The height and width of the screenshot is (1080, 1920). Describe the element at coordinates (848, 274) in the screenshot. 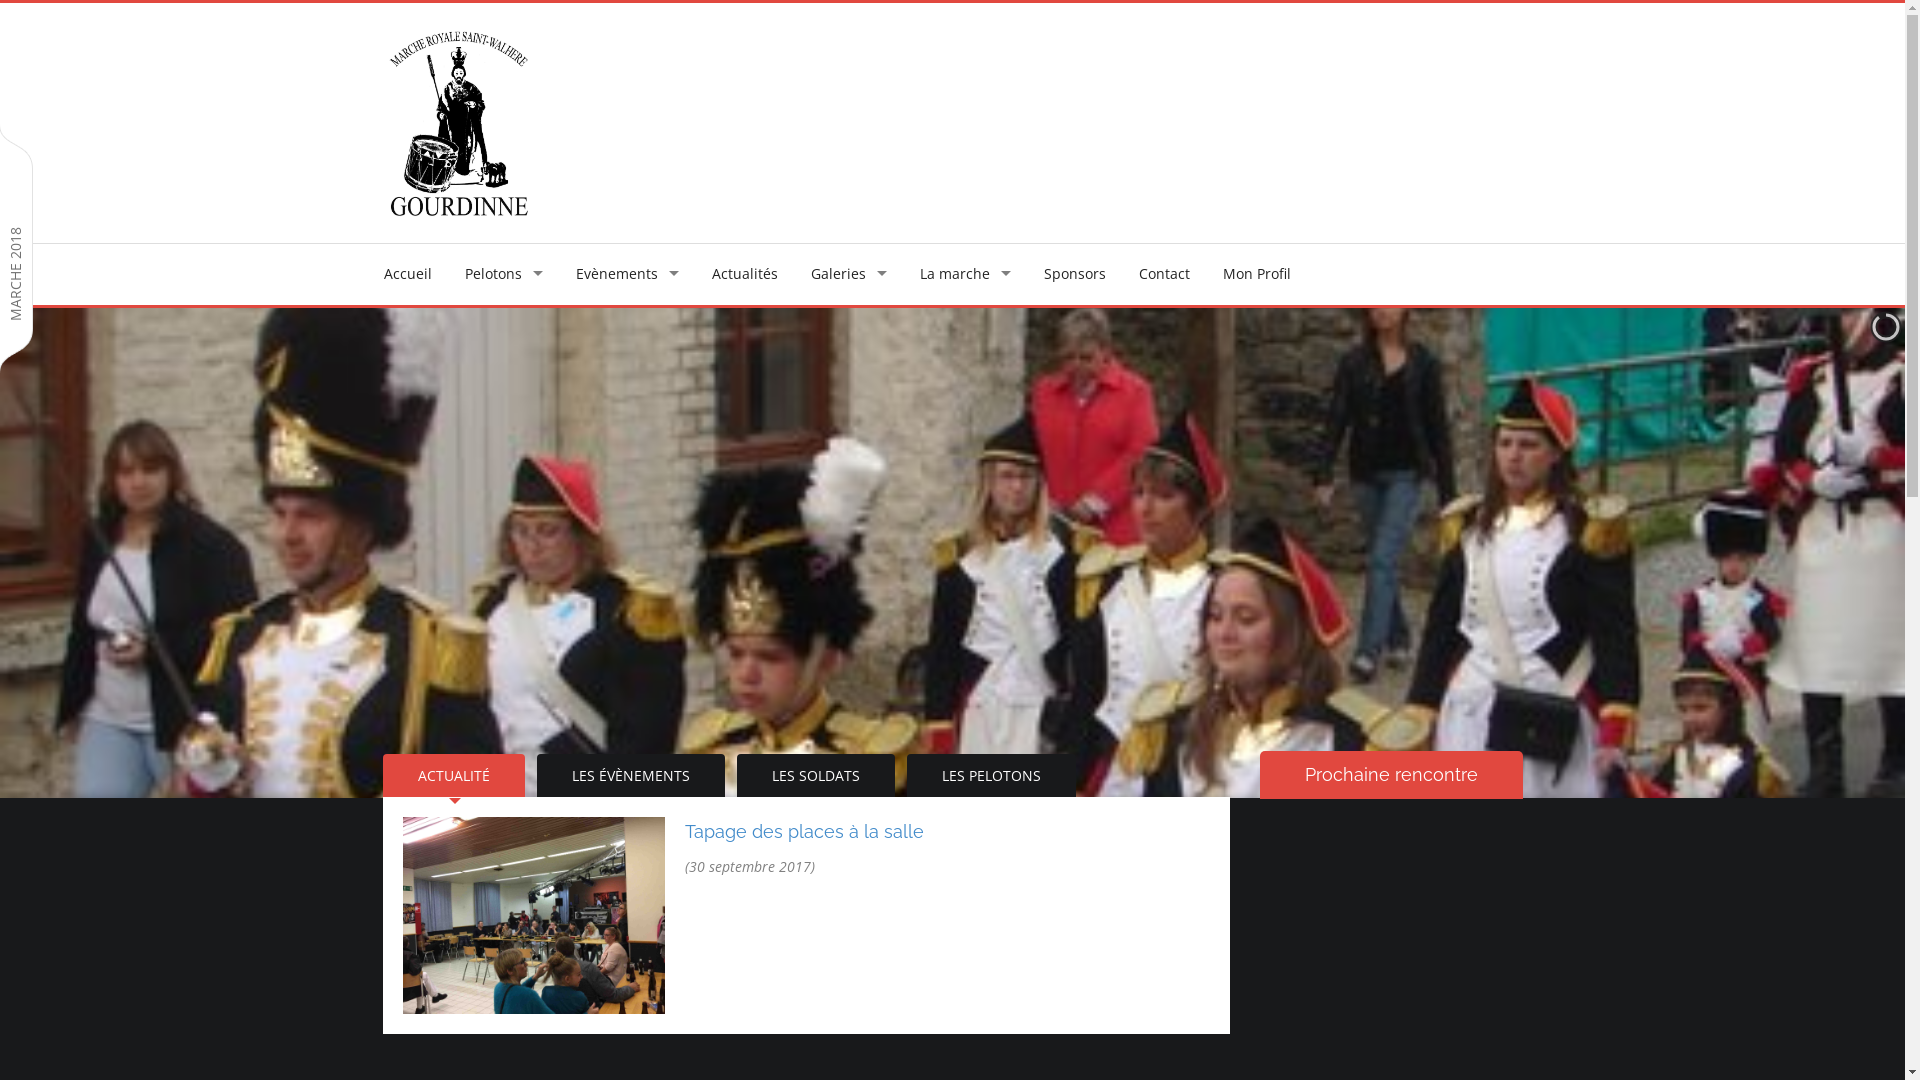

I see `Galeries` at that location.